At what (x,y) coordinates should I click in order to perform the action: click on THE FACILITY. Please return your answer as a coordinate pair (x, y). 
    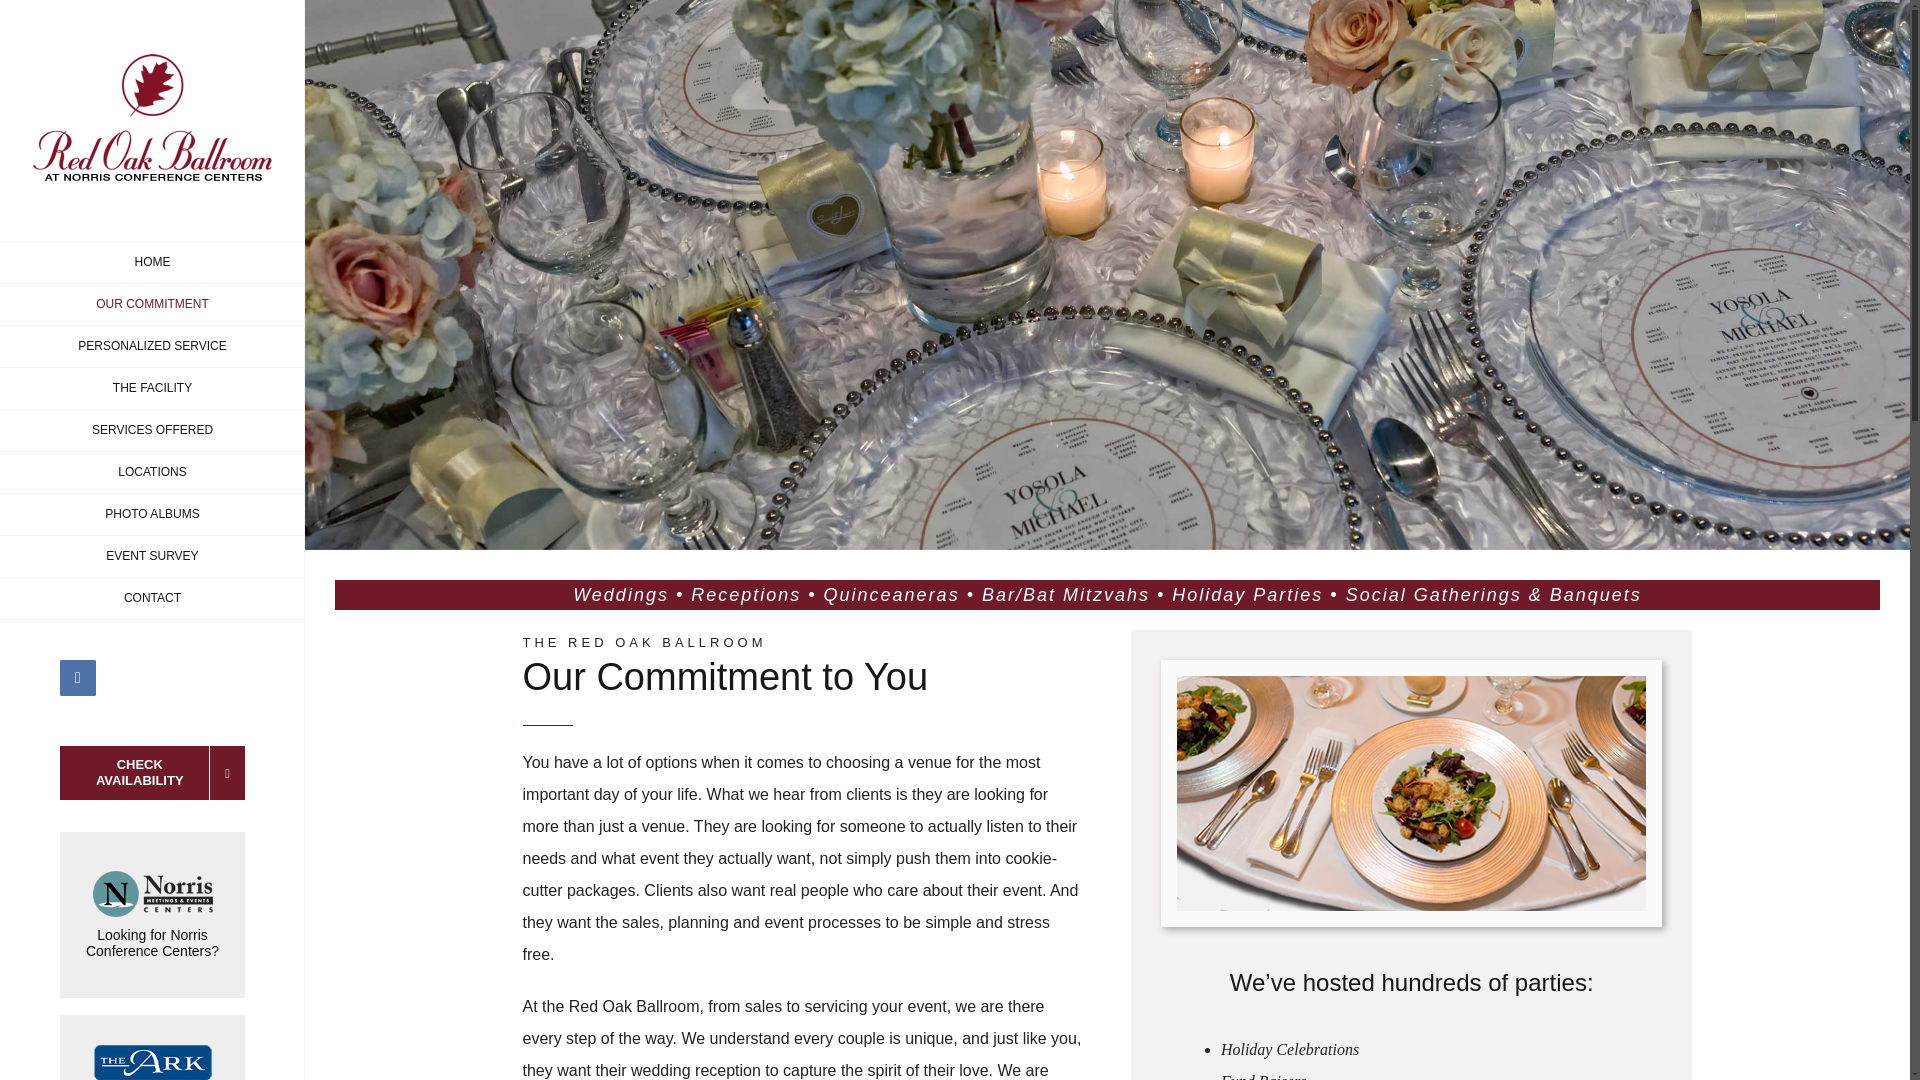
    Looking at the image, I should click on (152, 389).